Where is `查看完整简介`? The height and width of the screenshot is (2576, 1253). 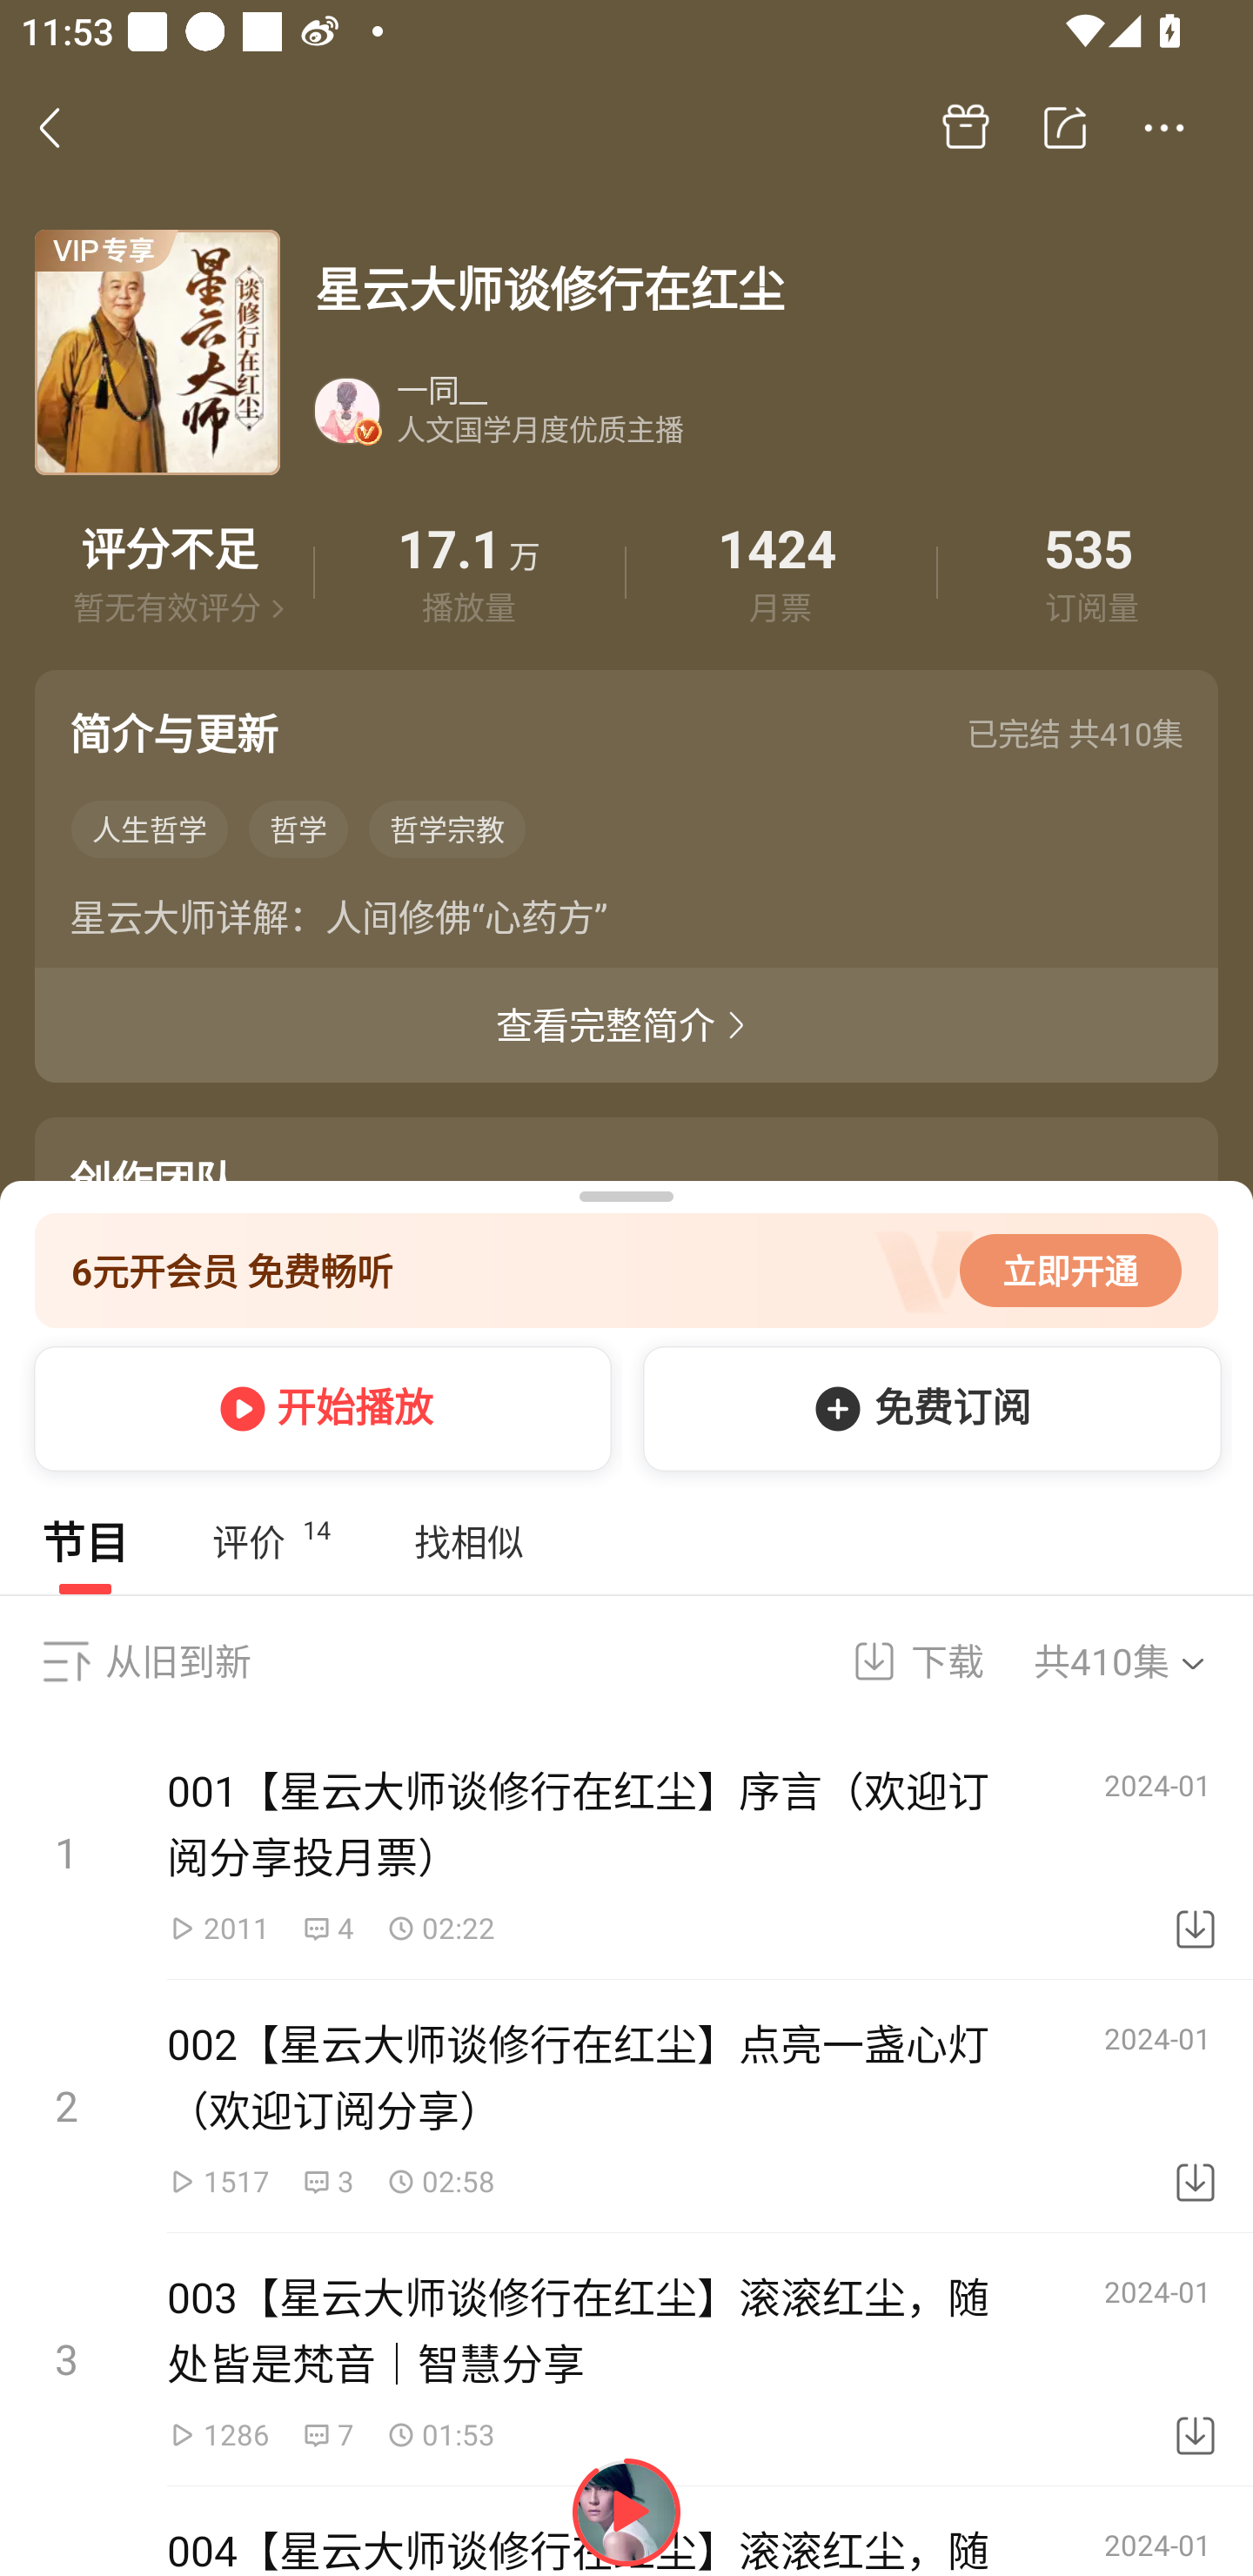 查看完整简介 is located at coordinates (626, 1025).